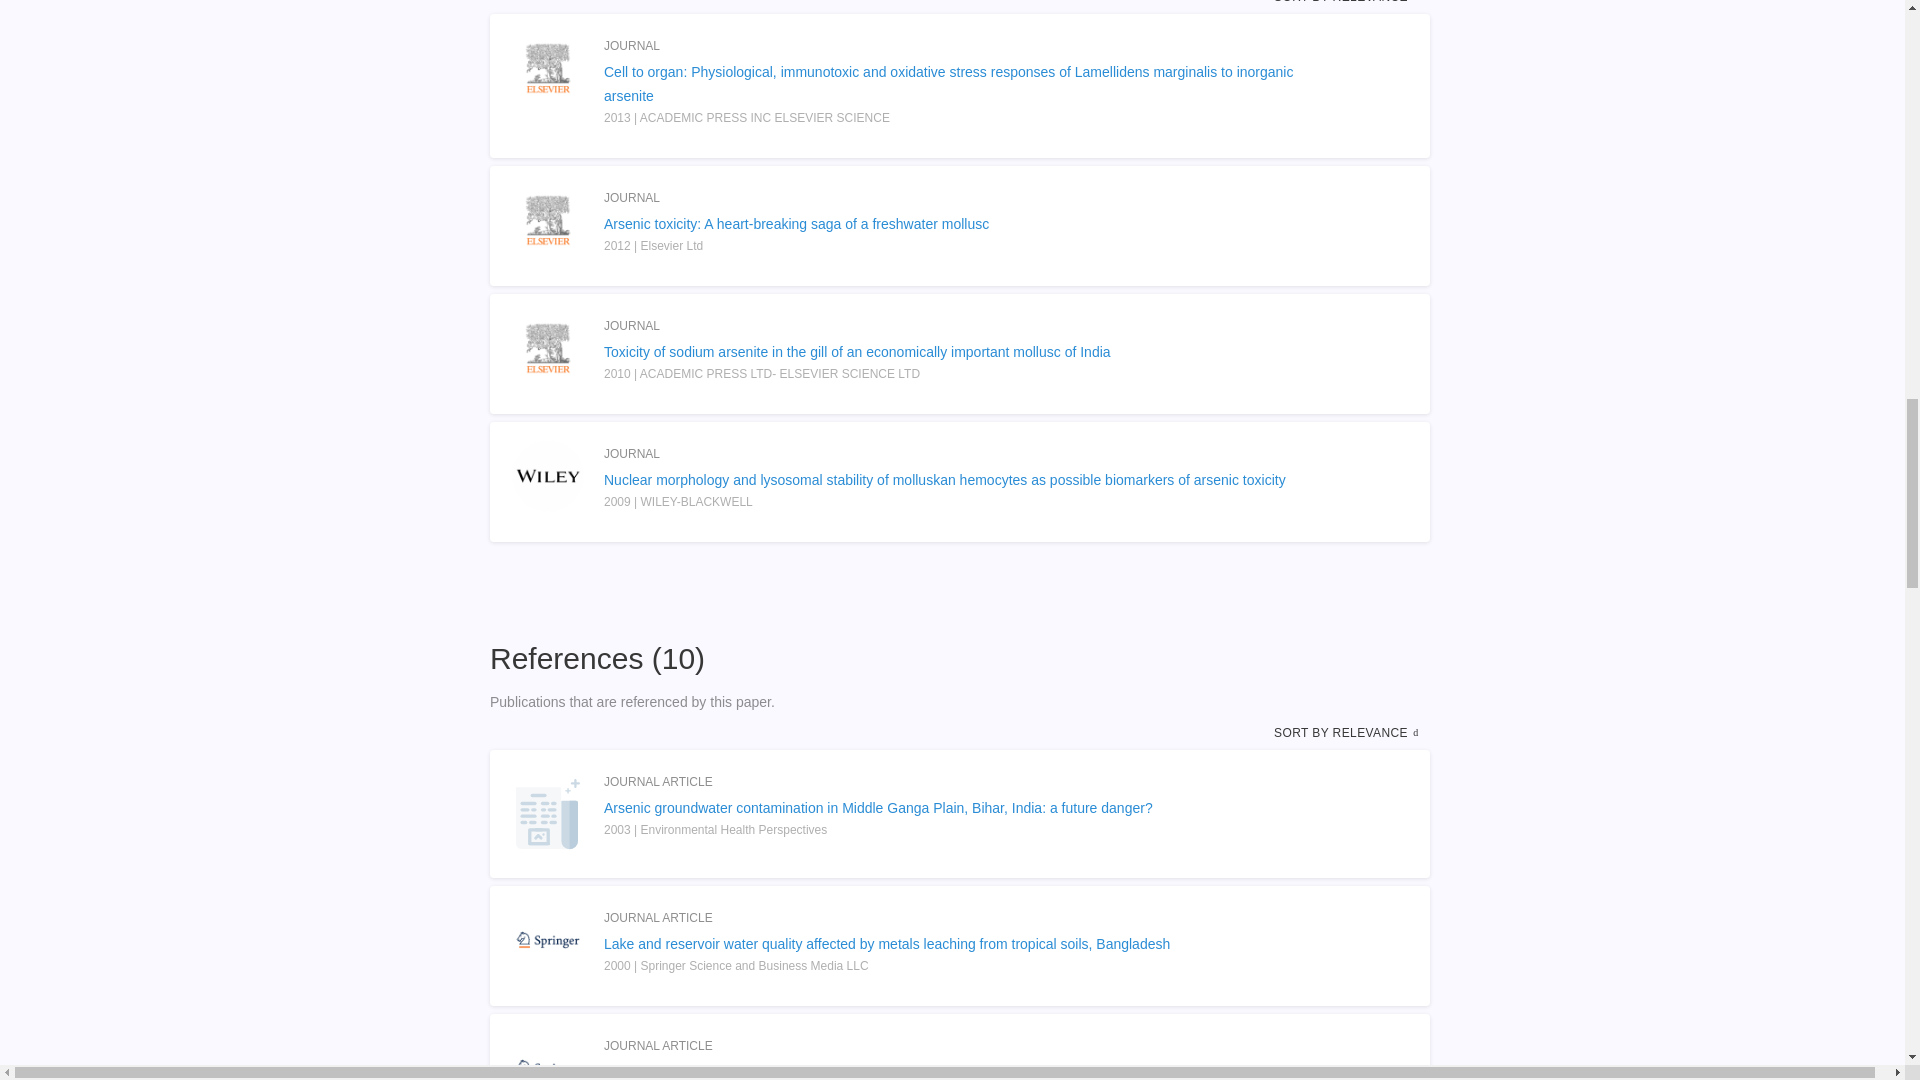  What do you see at coordinates (1348, 732) in the screenshot?
I see `SORT BY RELEVANCE` at bounding box center [1348, 732].